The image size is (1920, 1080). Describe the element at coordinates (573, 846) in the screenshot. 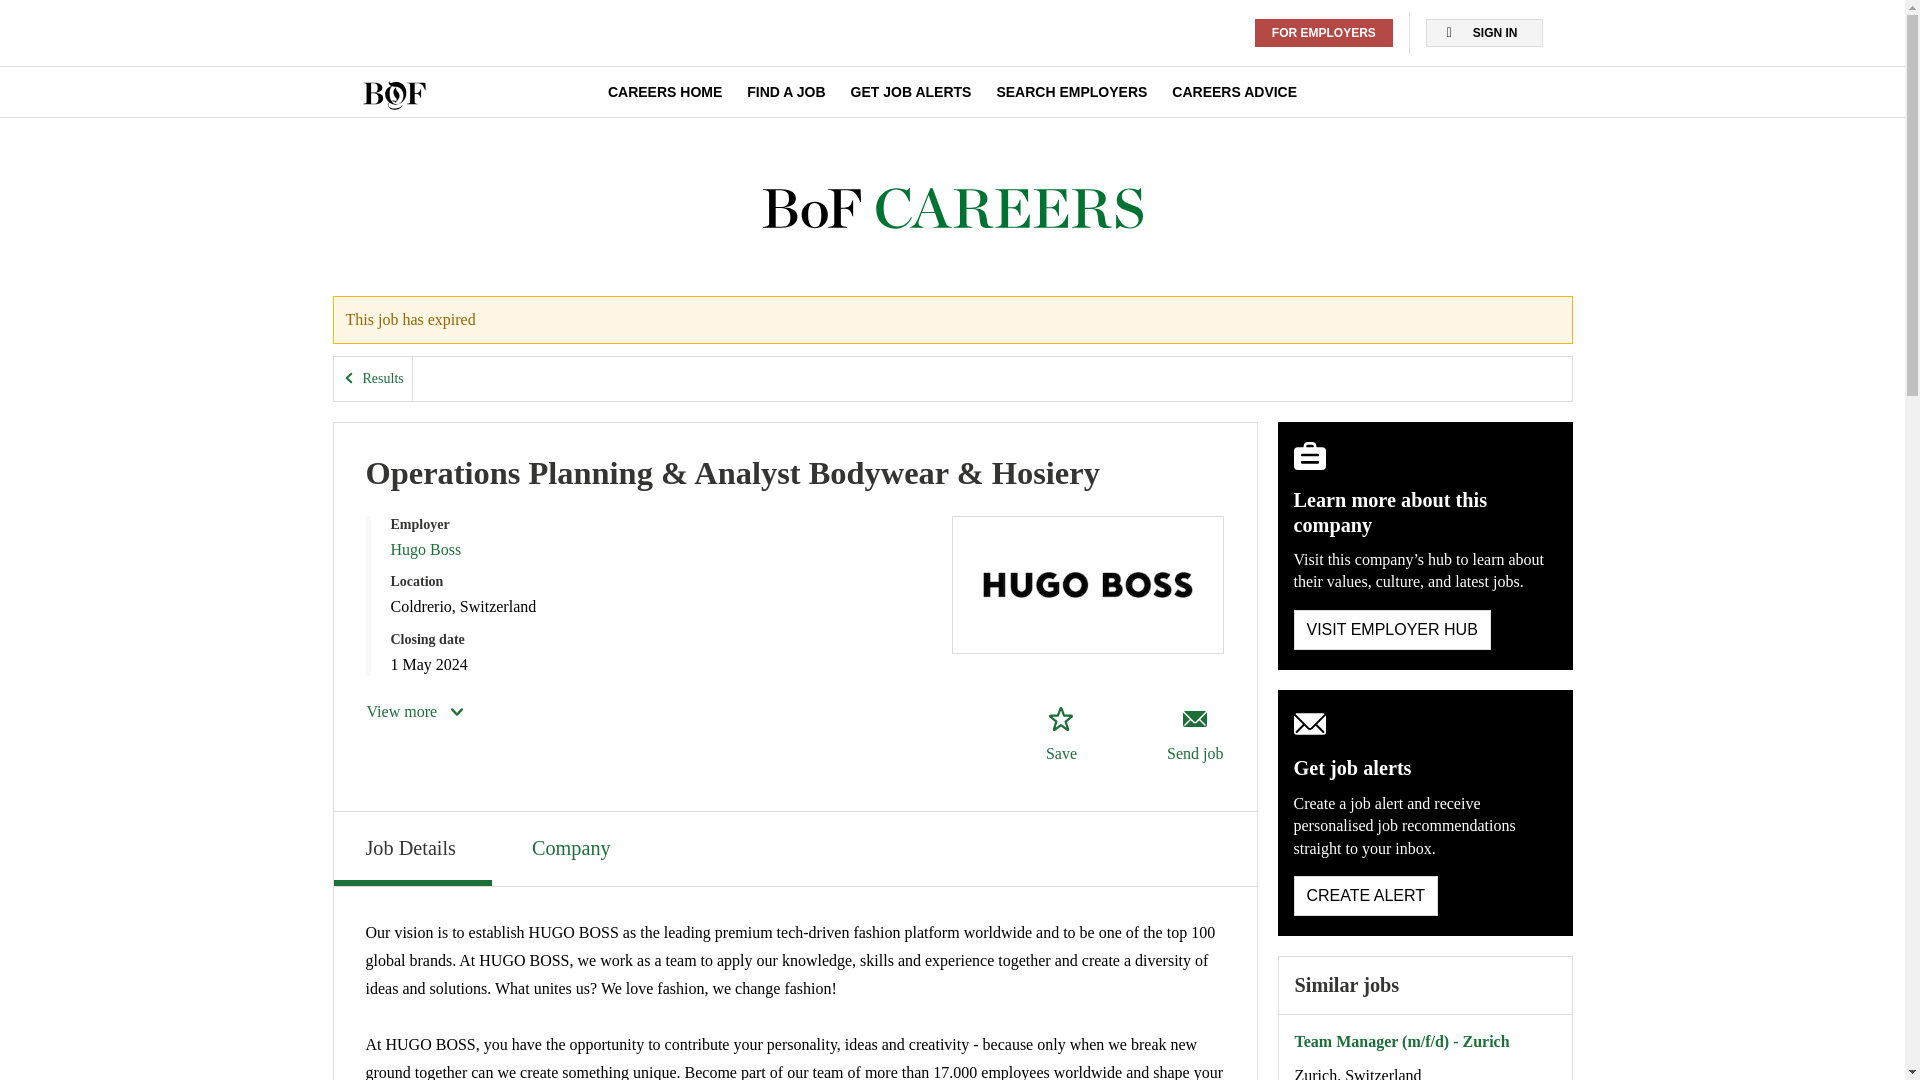

I see `Company` at that location.